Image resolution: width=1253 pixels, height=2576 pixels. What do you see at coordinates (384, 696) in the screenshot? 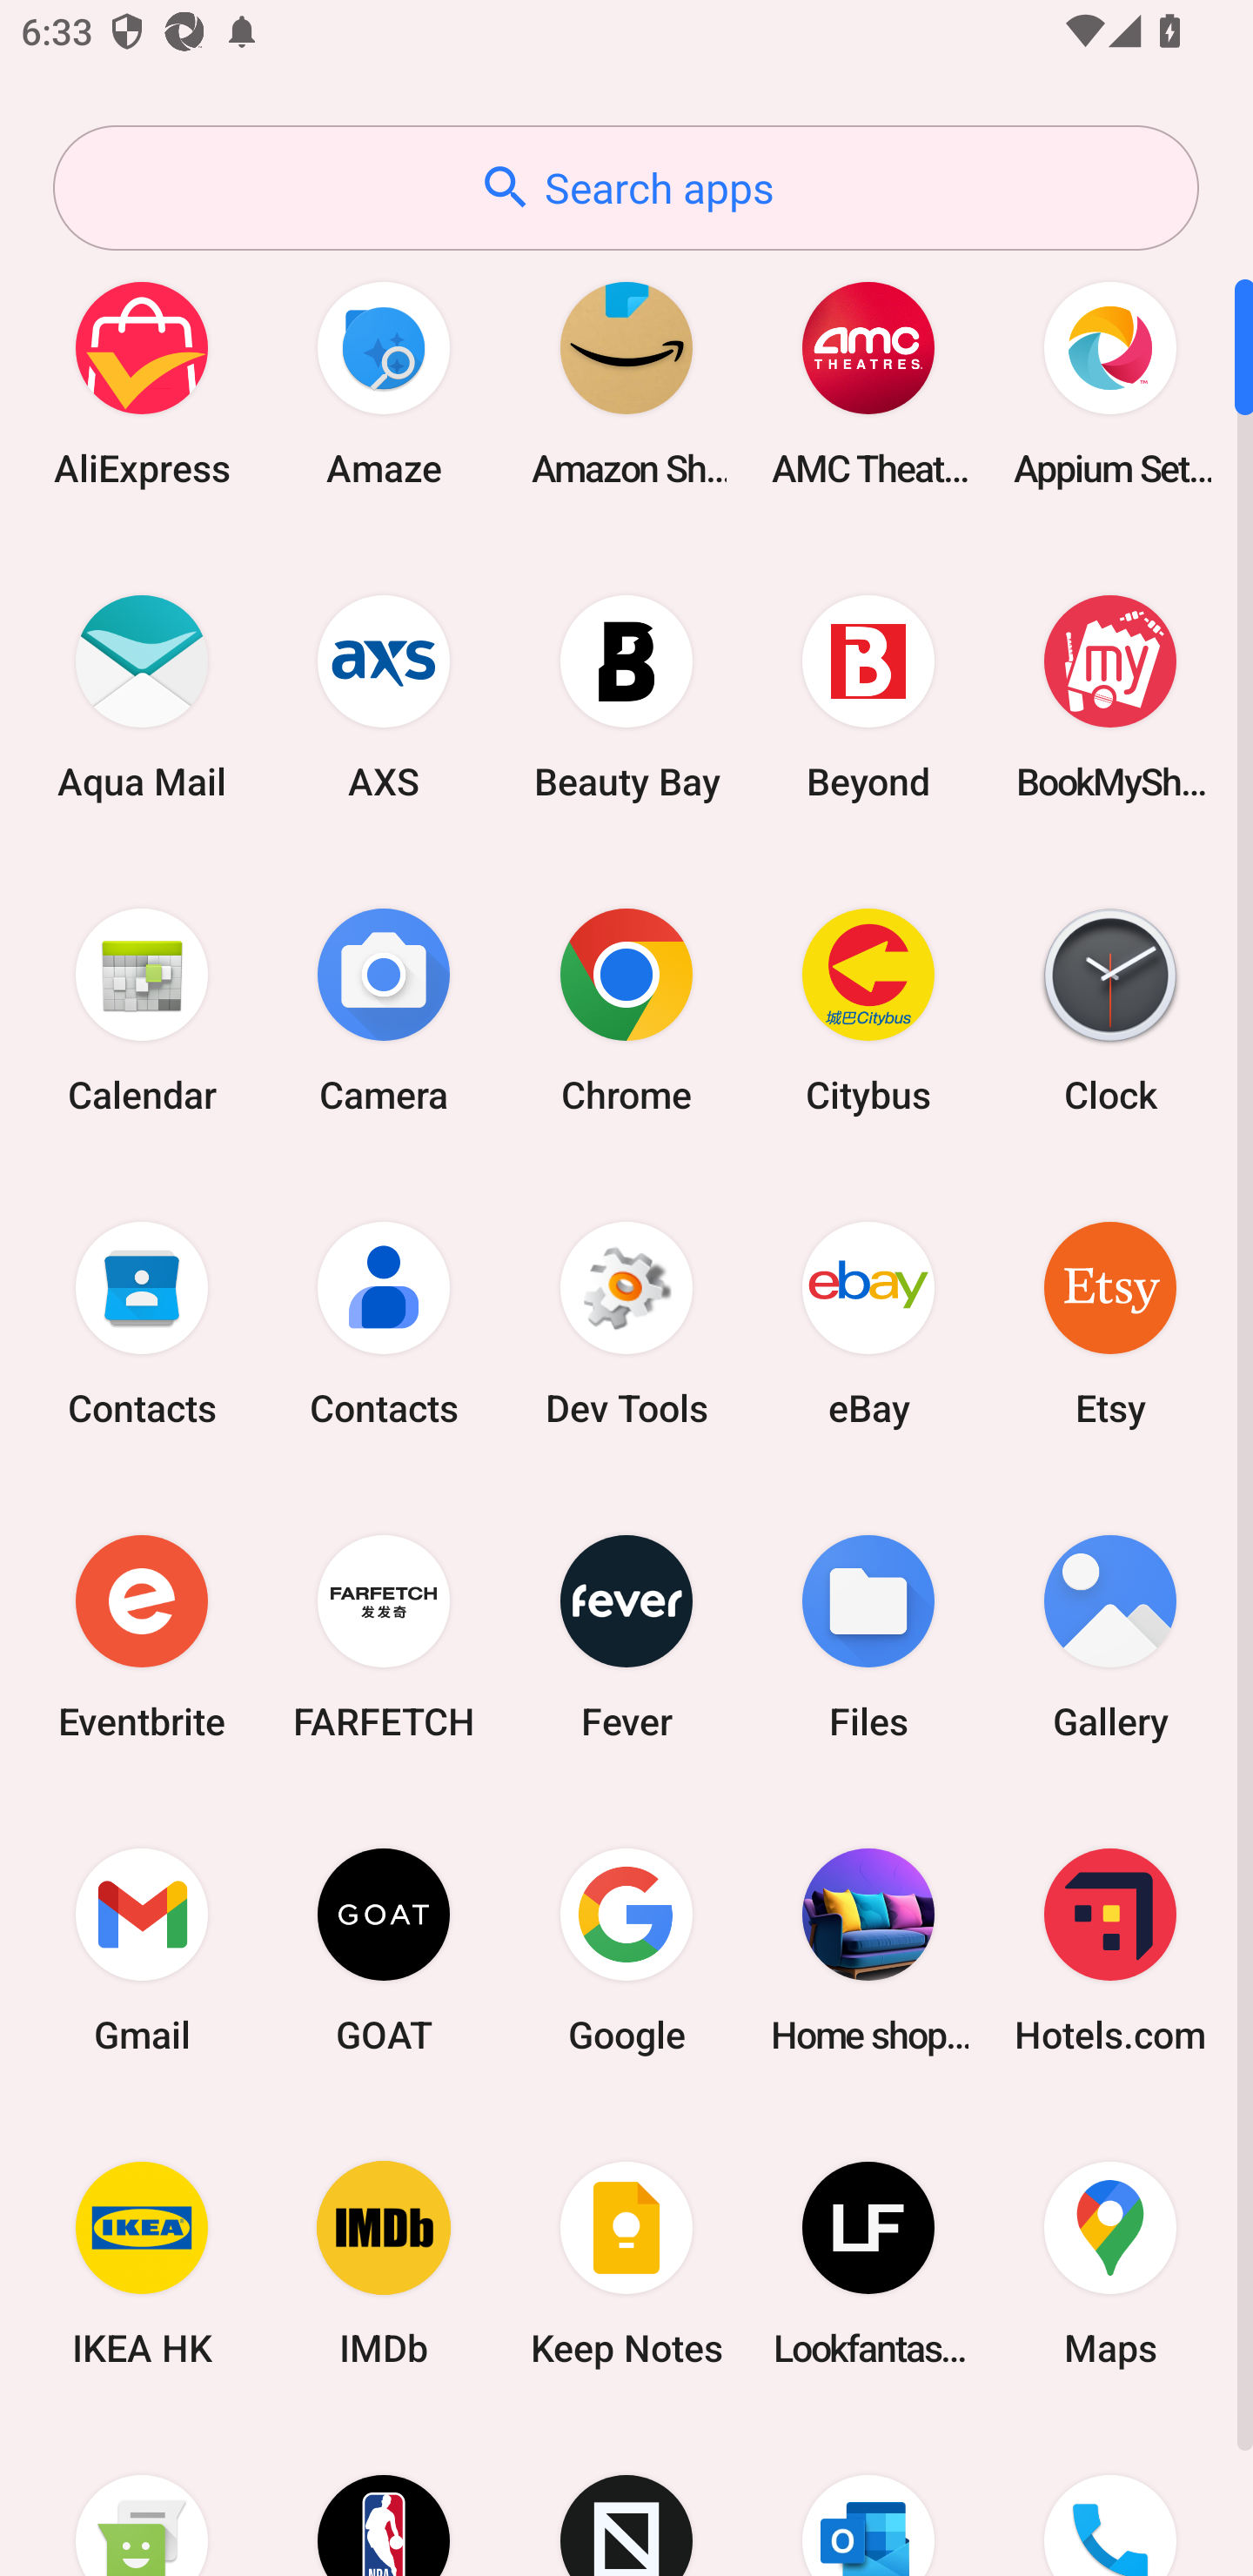
I see `AXS` at bounding box center [384, 696].